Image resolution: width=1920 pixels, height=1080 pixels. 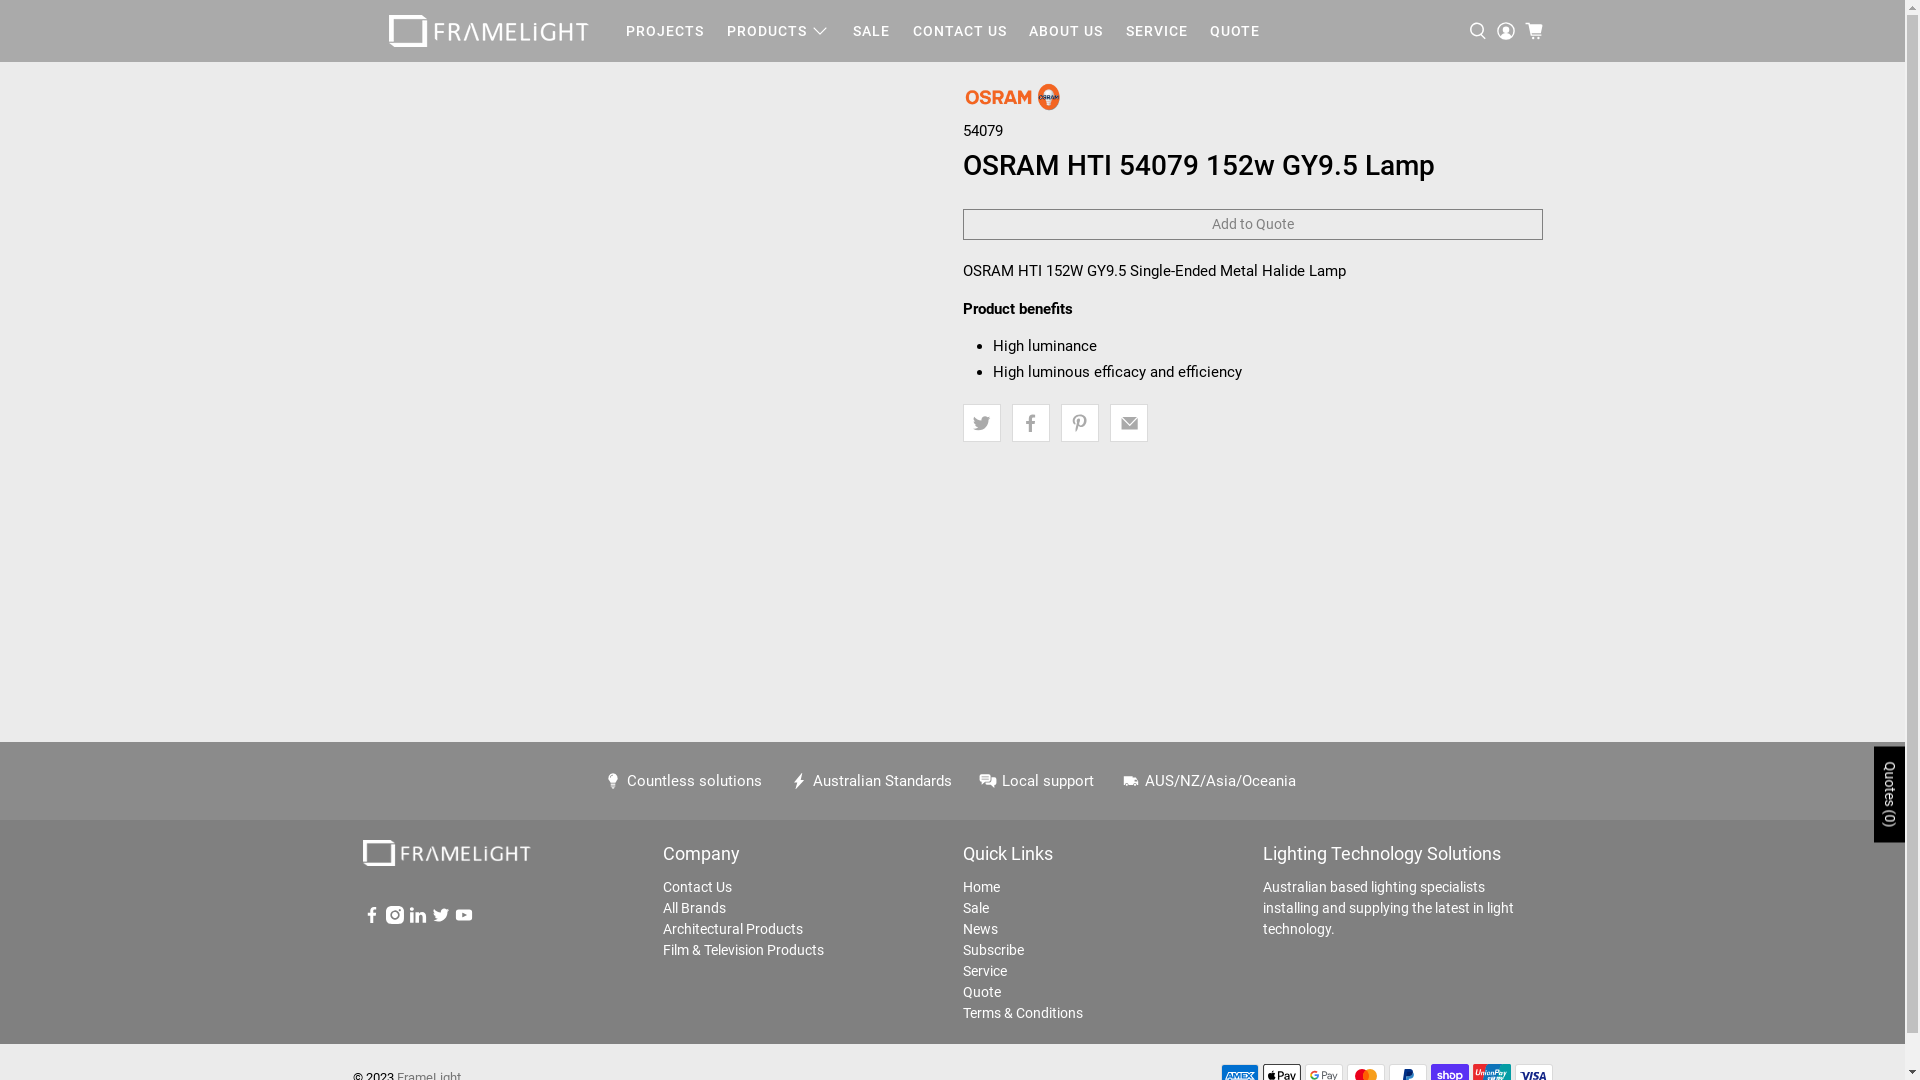 What do you see at coordinates (1252, 225) in the screenshot?
I see `Add to Quote` at bounding box center [1252, 225].